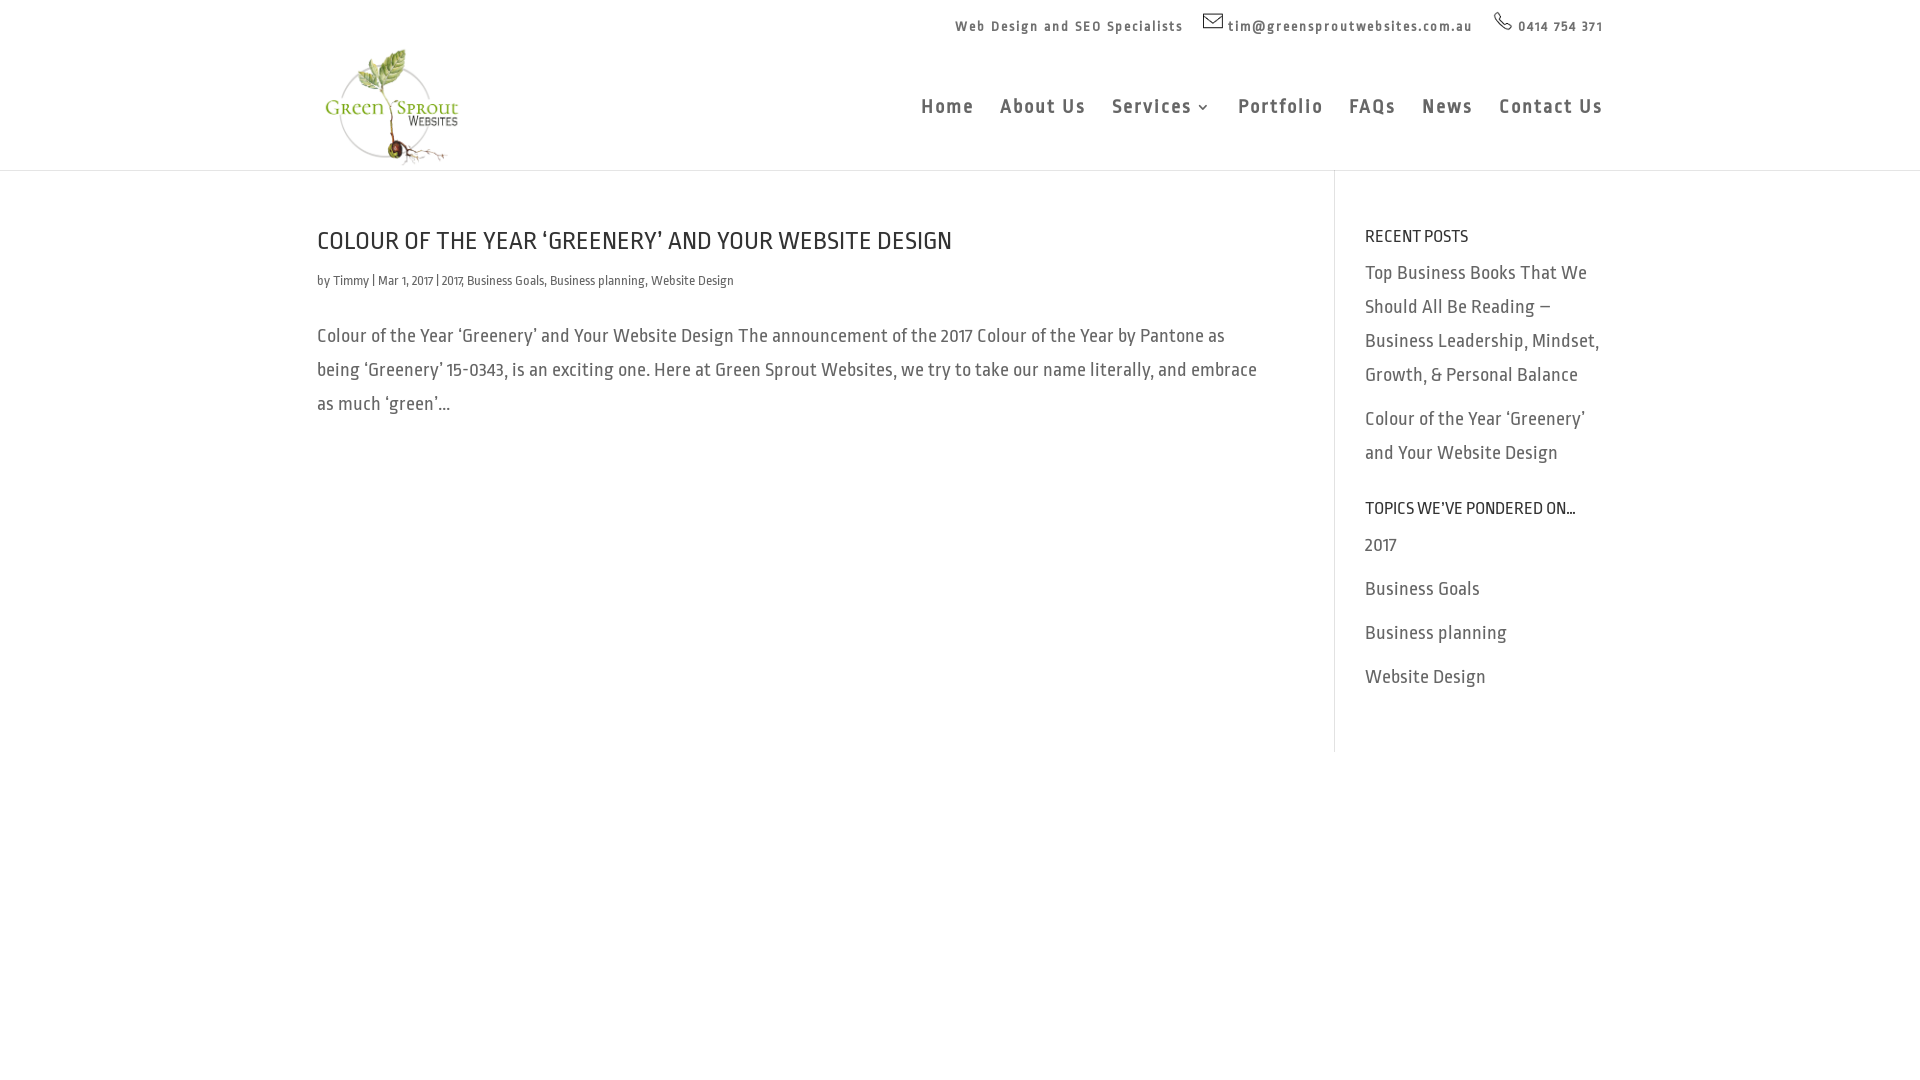 The width and height of the screenshot is (1920, 1080). I want to click on FAQs, so click(1372, 135).